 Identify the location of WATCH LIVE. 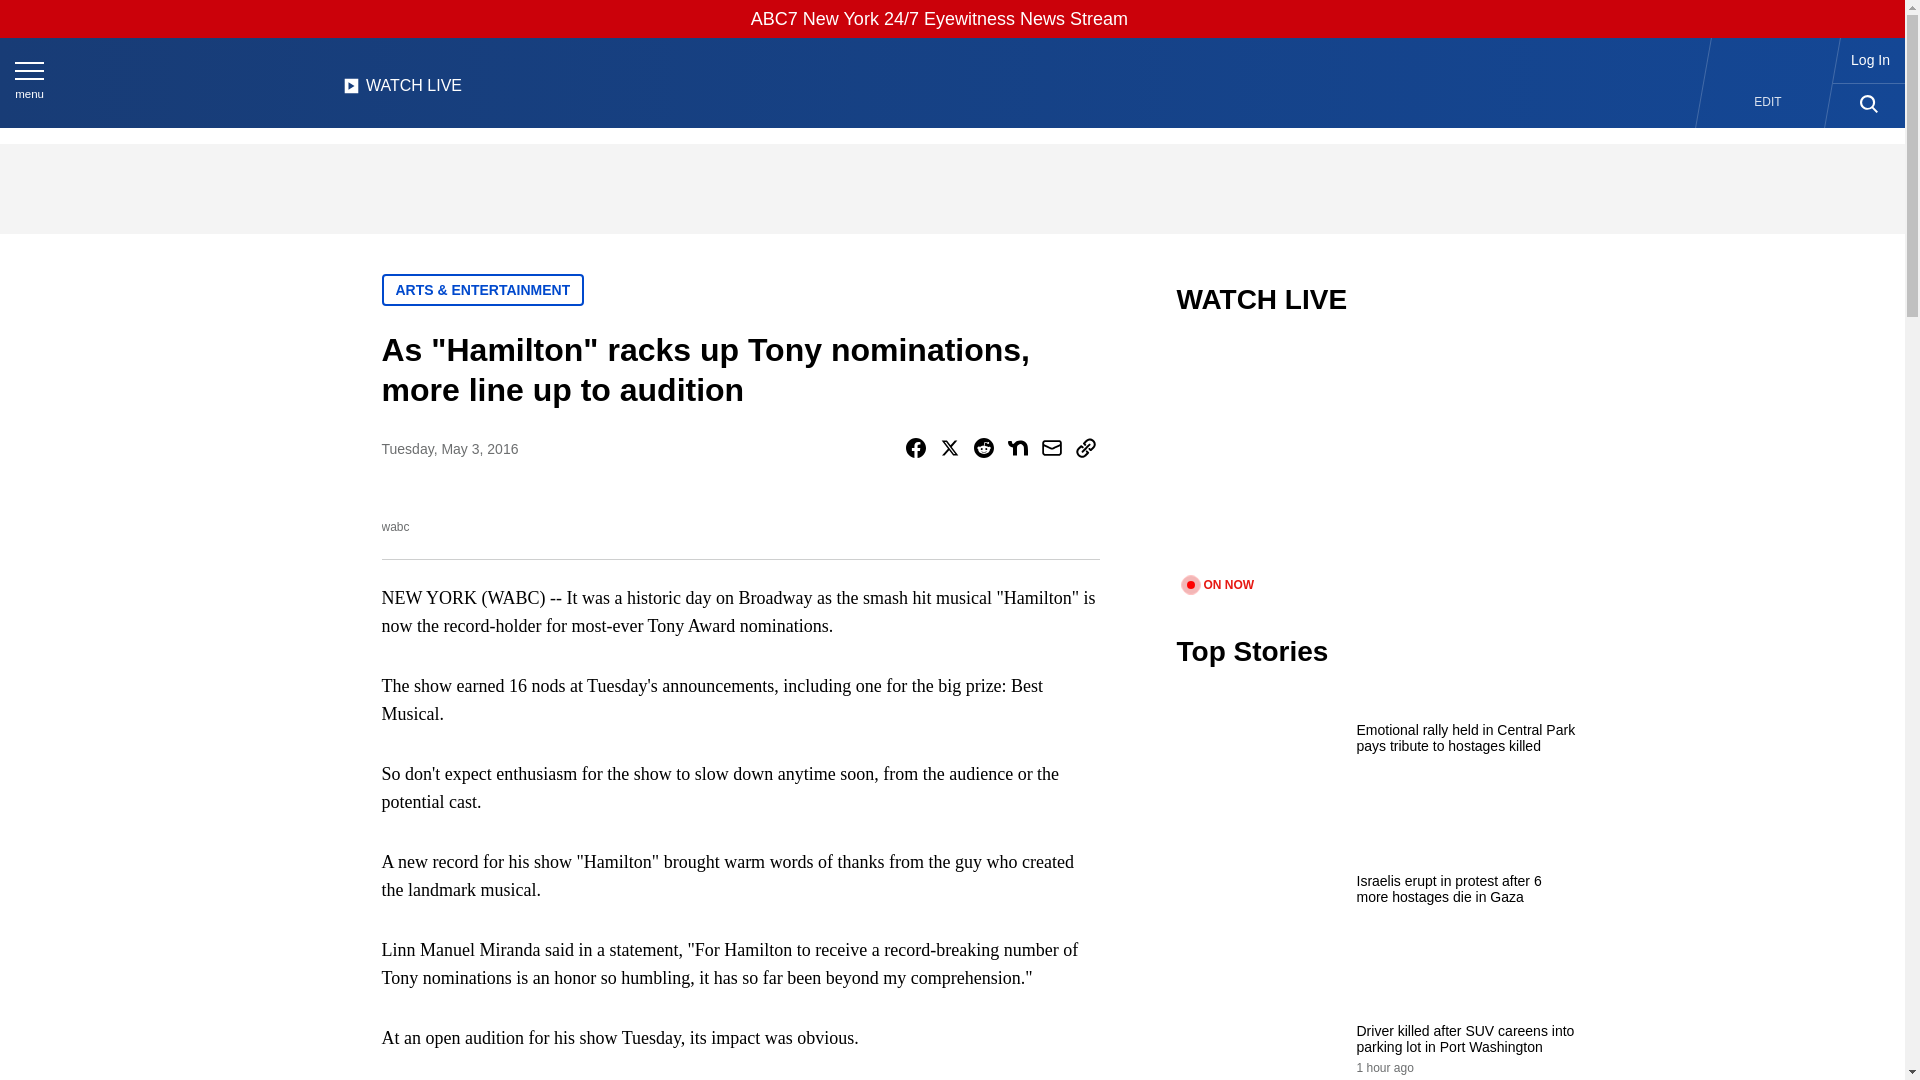
(402, 91).